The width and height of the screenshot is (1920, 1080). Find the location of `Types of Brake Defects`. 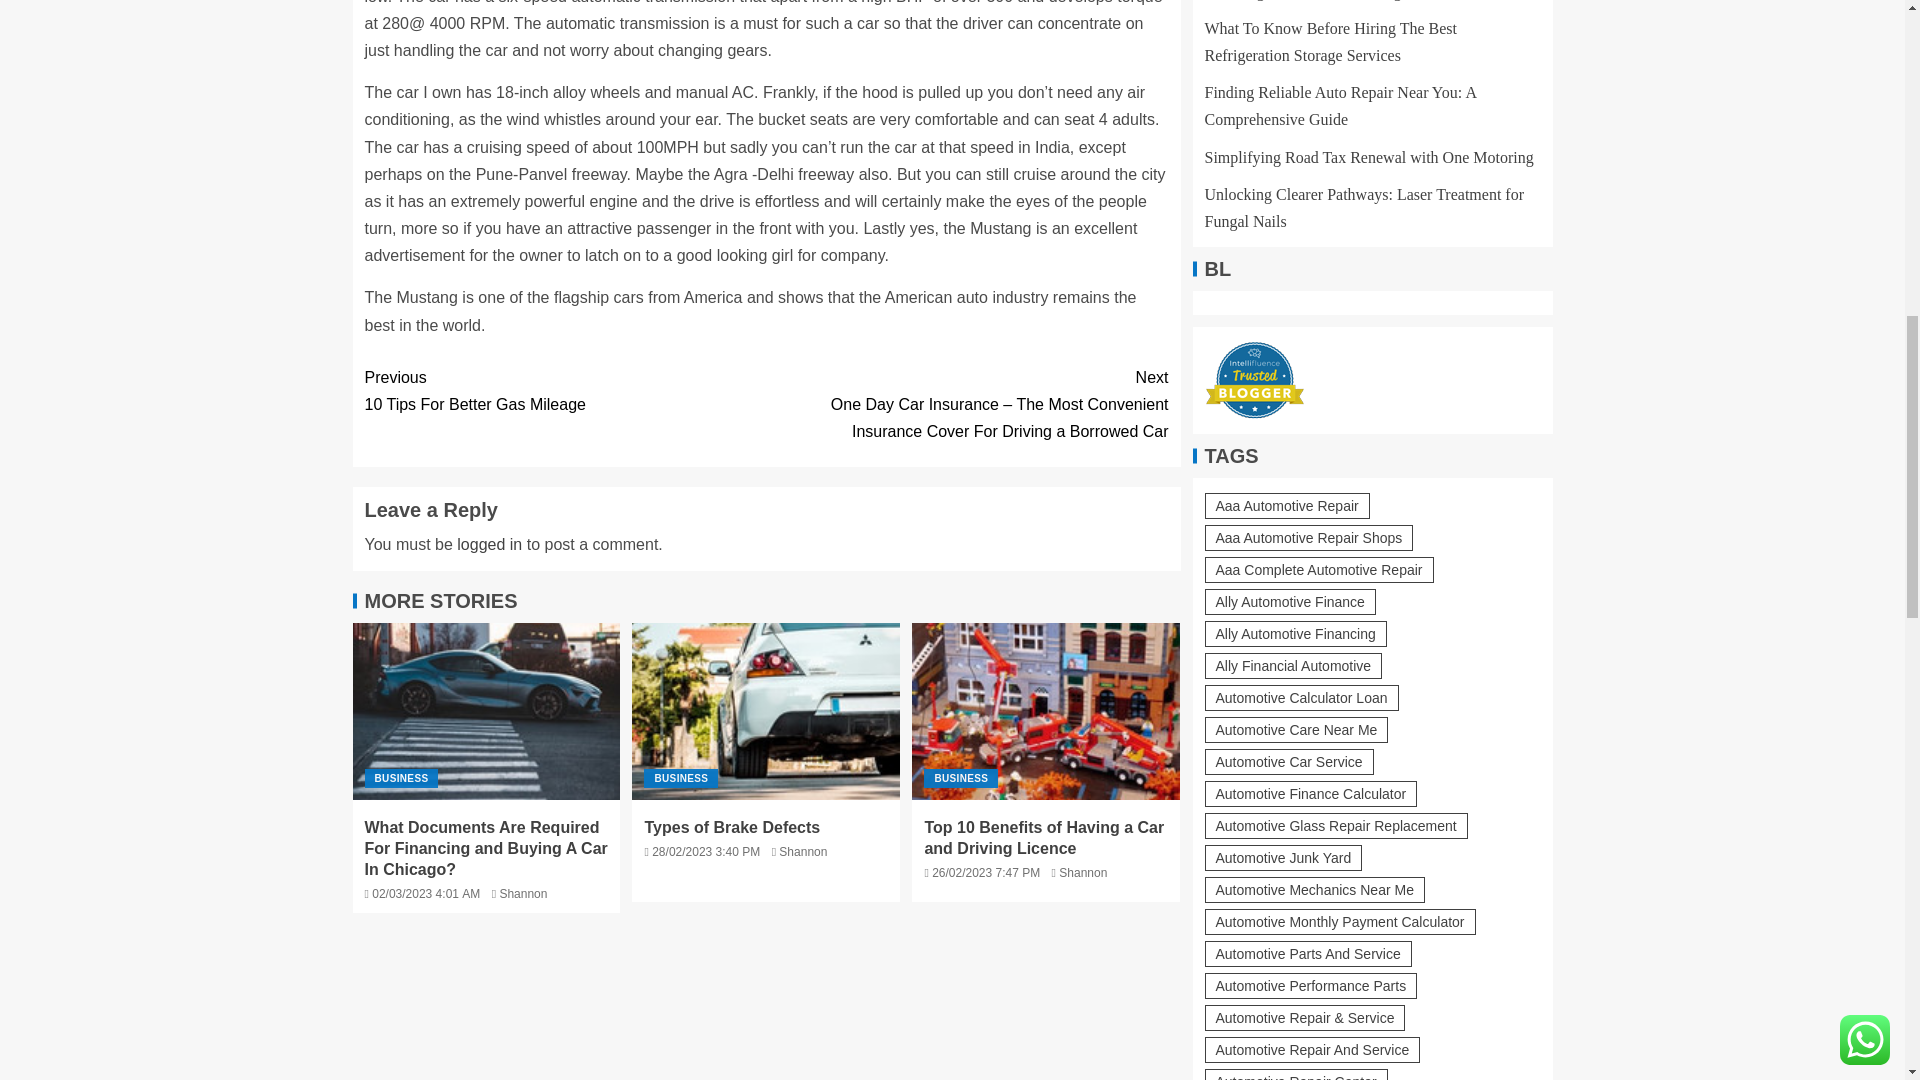

Types of Brake Defects is located at coordinates (766, 712).